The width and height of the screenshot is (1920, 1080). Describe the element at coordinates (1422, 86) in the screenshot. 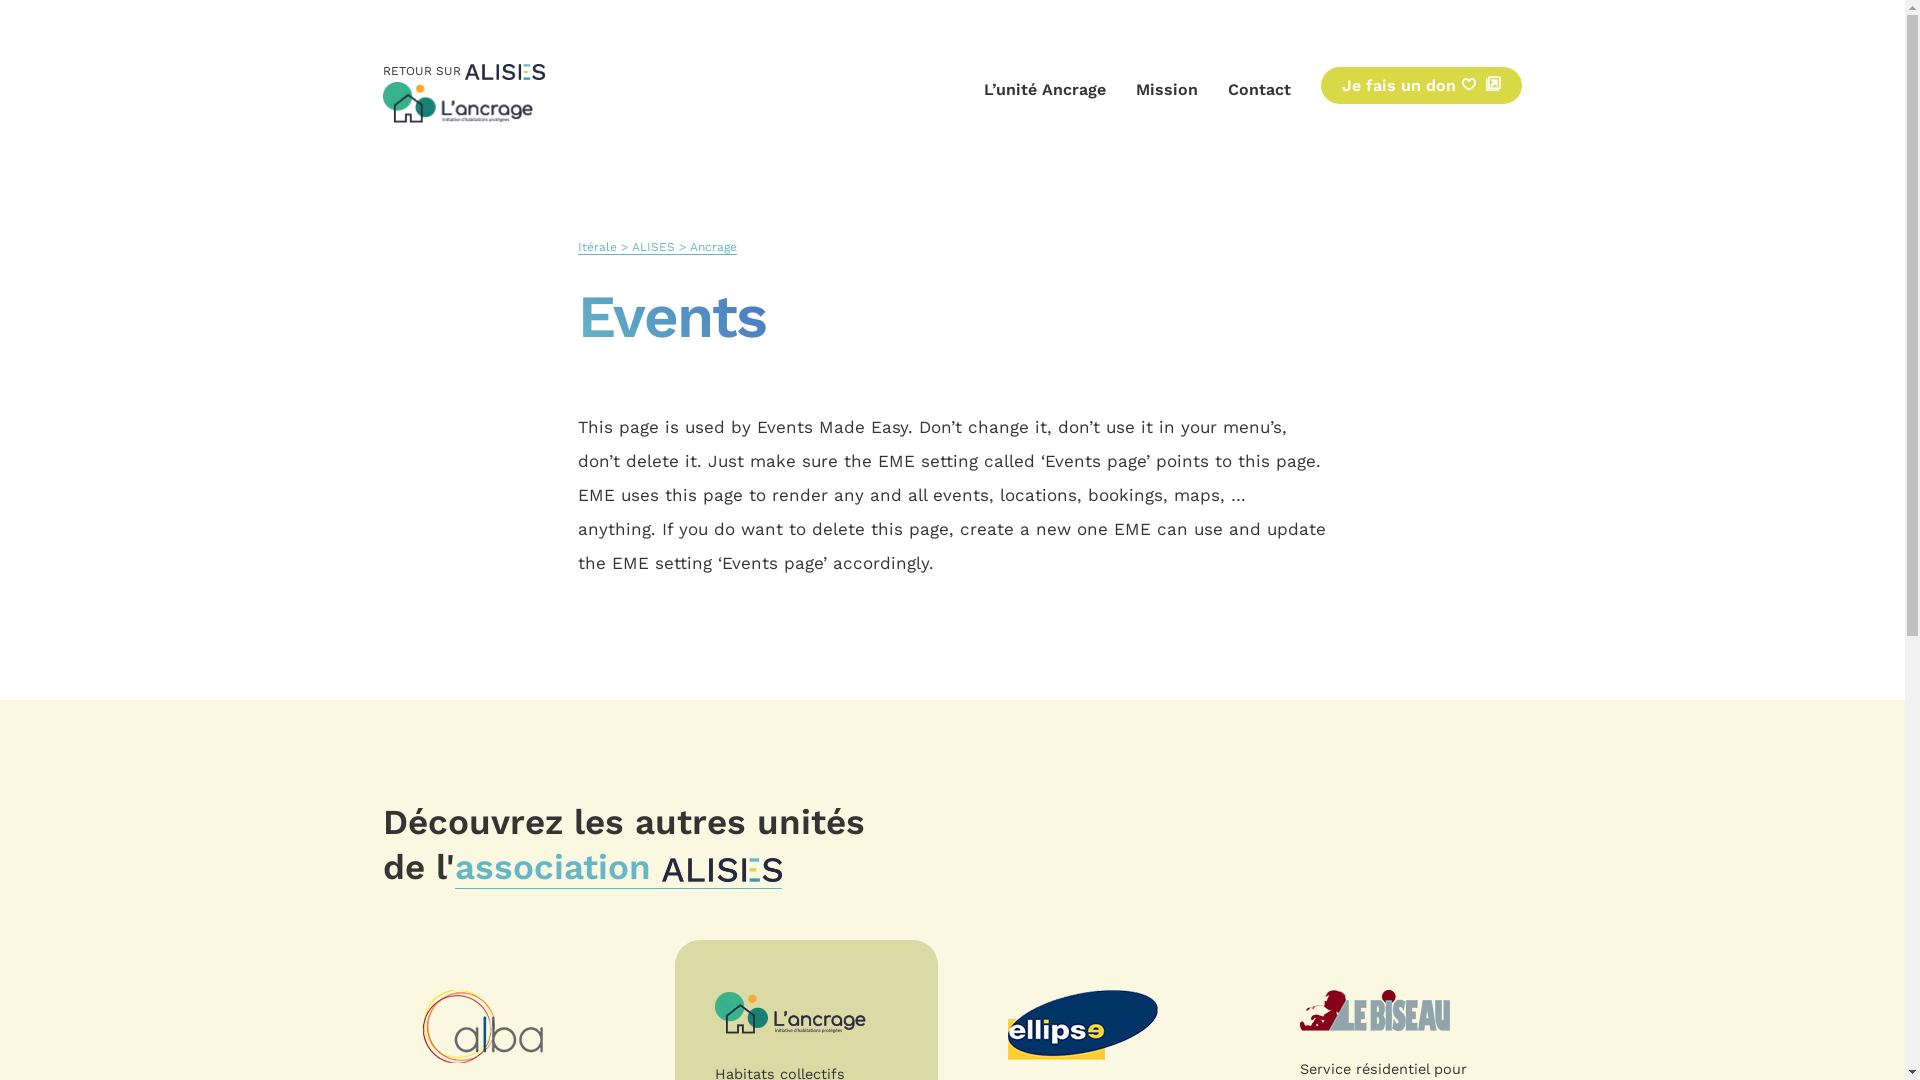

I see `Je fais un don` at that location.